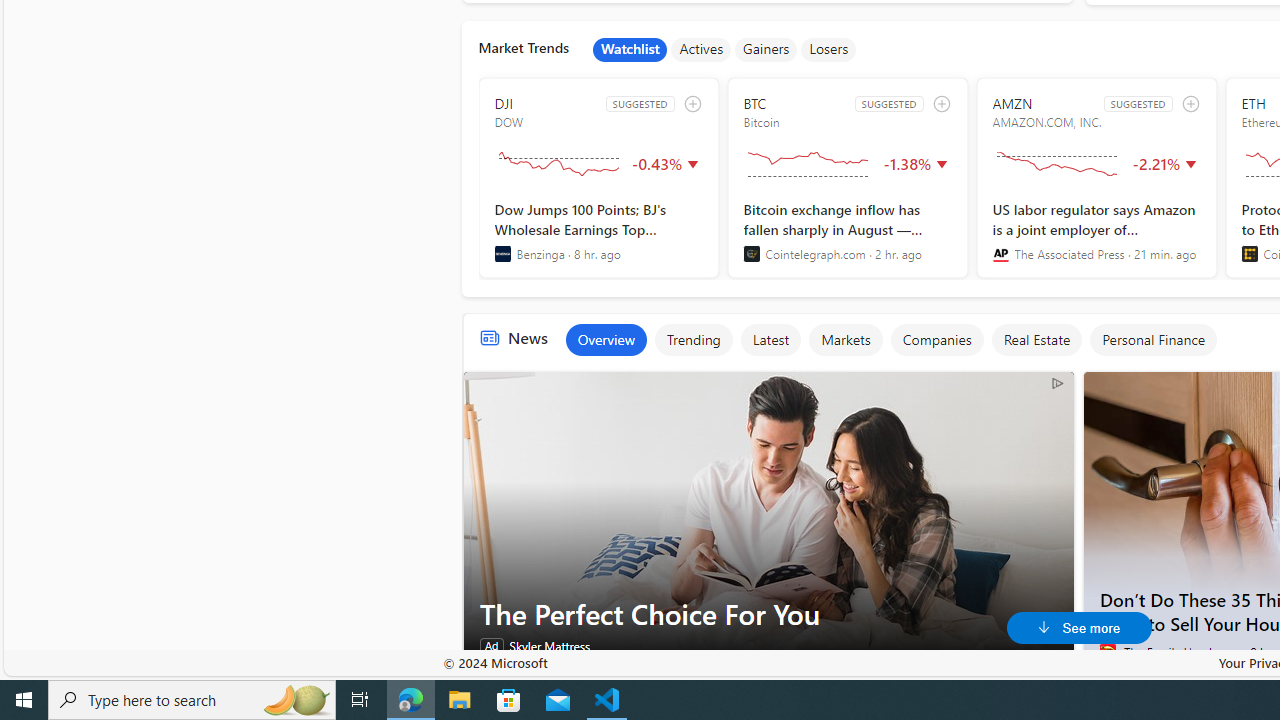 This screenshot has width=1280, height=720. What do you see at coordinates (768, 614) in the screenshot?
I see `The Perfect Choice For You` at bounding box center [768, 614].